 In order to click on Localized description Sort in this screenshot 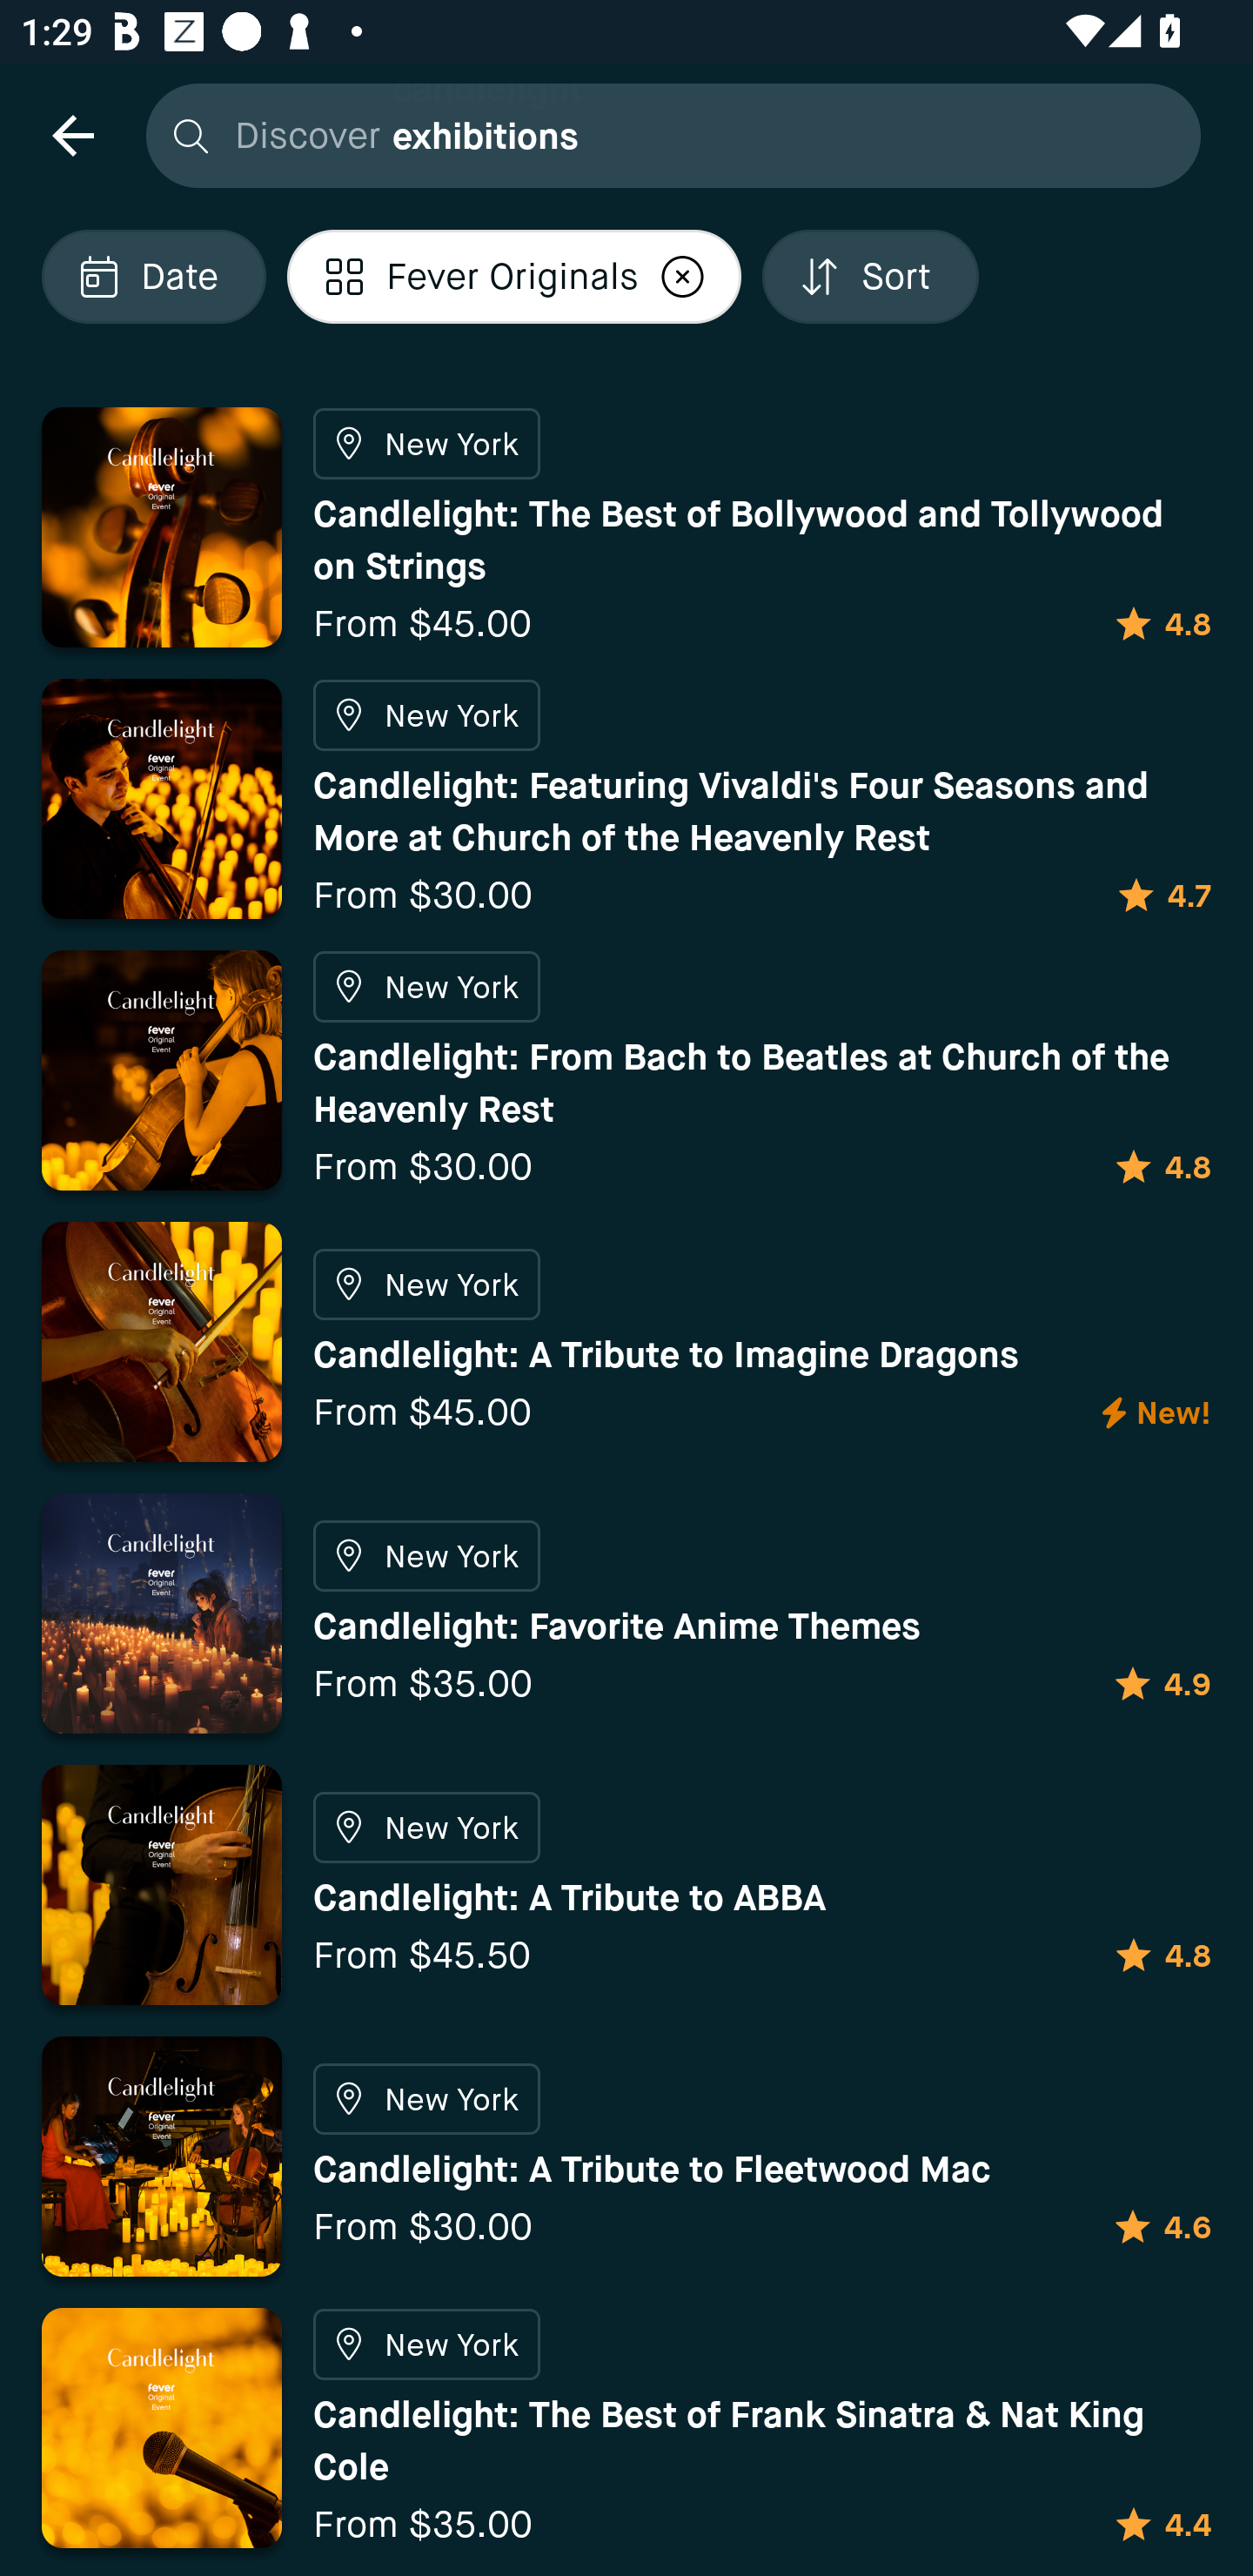, I will do `click(870, 277)`.